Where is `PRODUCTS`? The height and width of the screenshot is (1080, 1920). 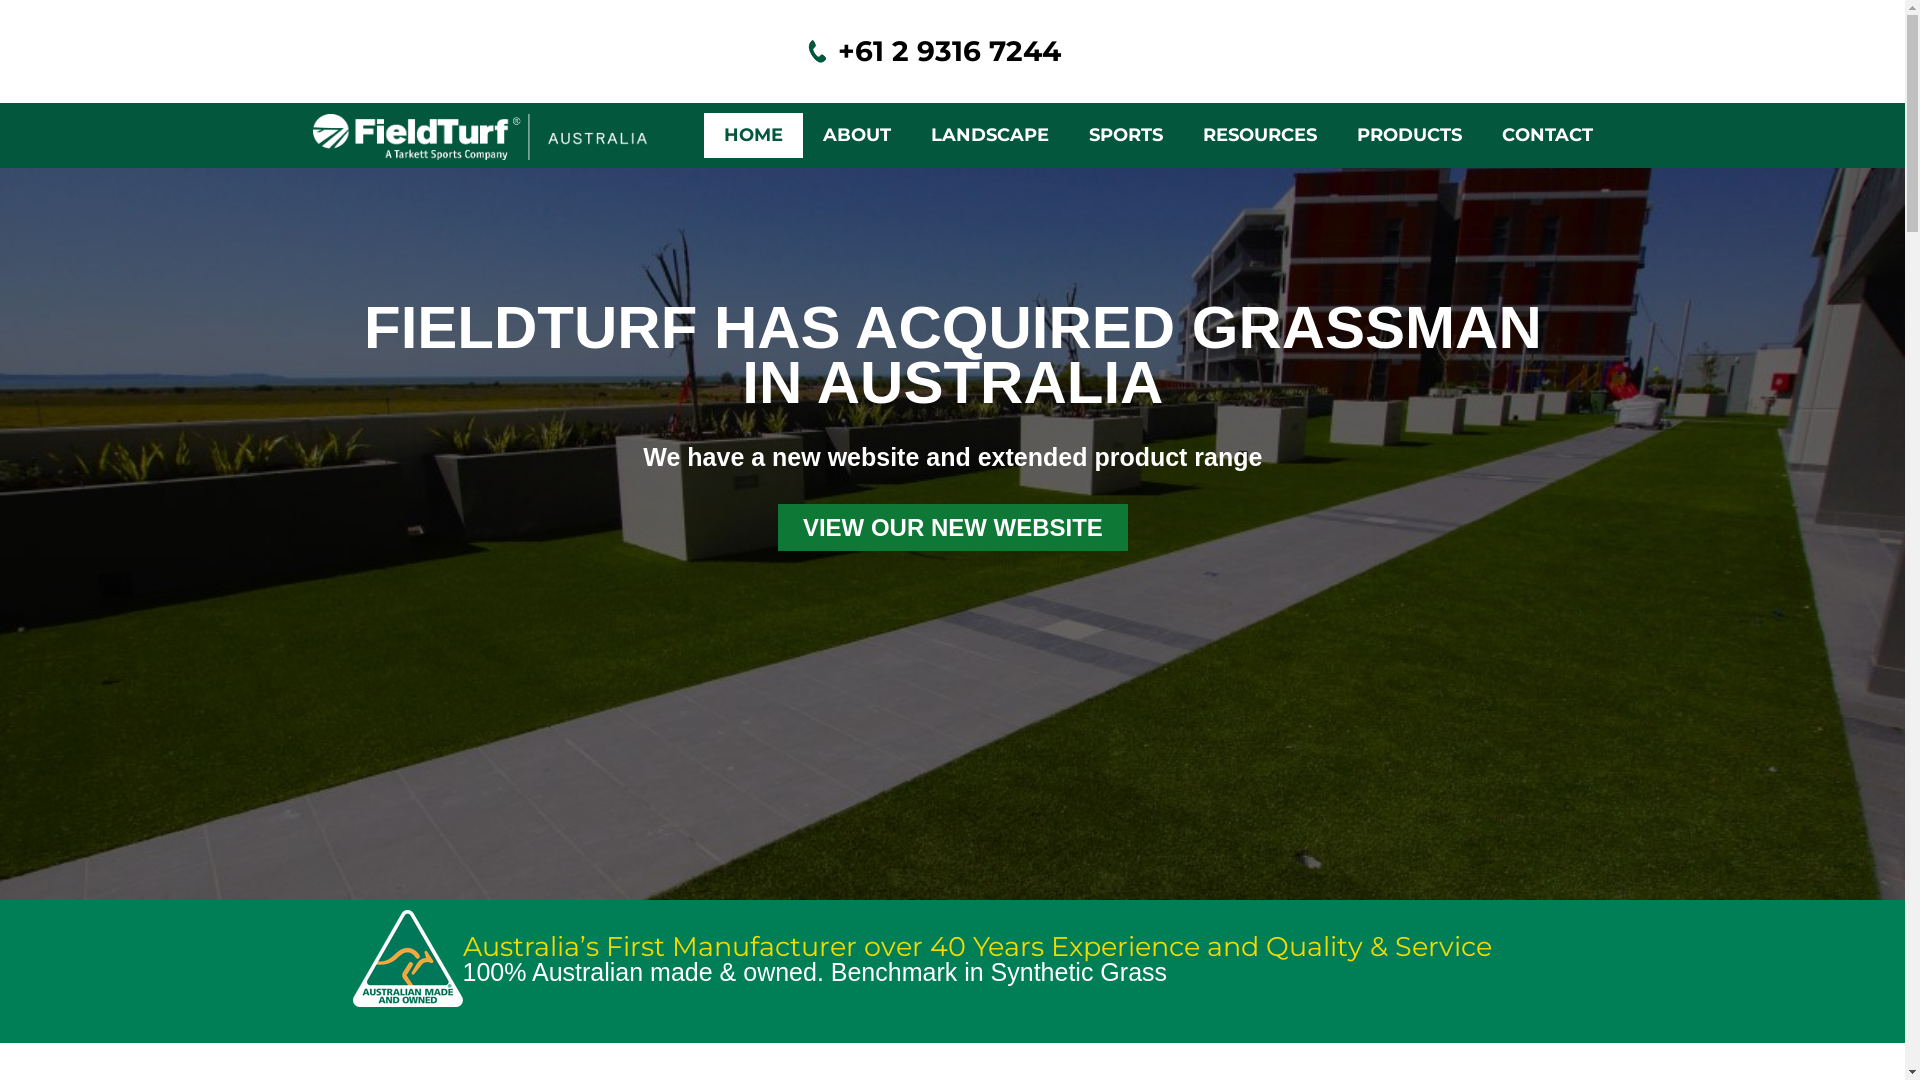 PRODUCTS is located at coordinates (1408, 136).